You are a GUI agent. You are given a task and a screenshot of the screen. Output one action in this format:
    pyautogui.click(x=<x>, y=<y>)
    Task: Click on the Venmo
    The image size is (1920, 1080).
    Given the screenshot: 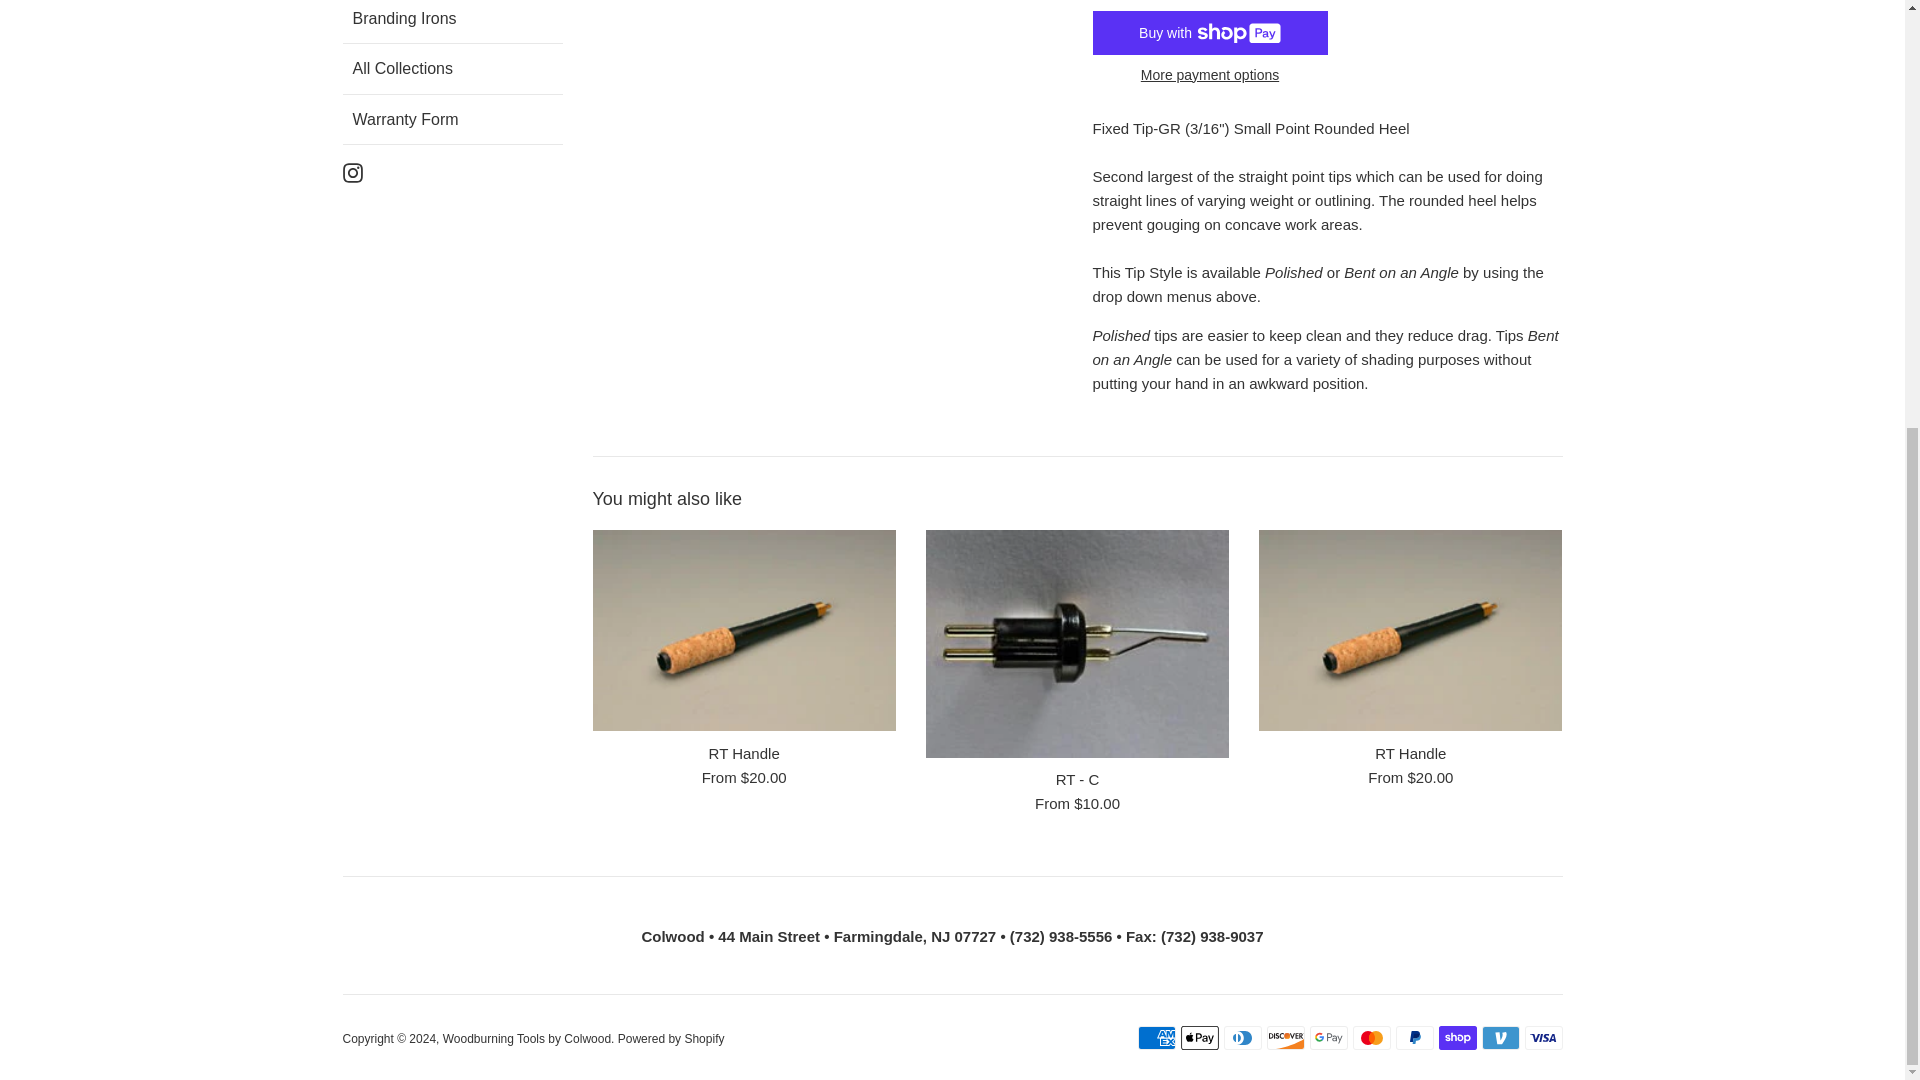 What is the action you would take?
    pyautogui.click(x=1501, y=1038)
    